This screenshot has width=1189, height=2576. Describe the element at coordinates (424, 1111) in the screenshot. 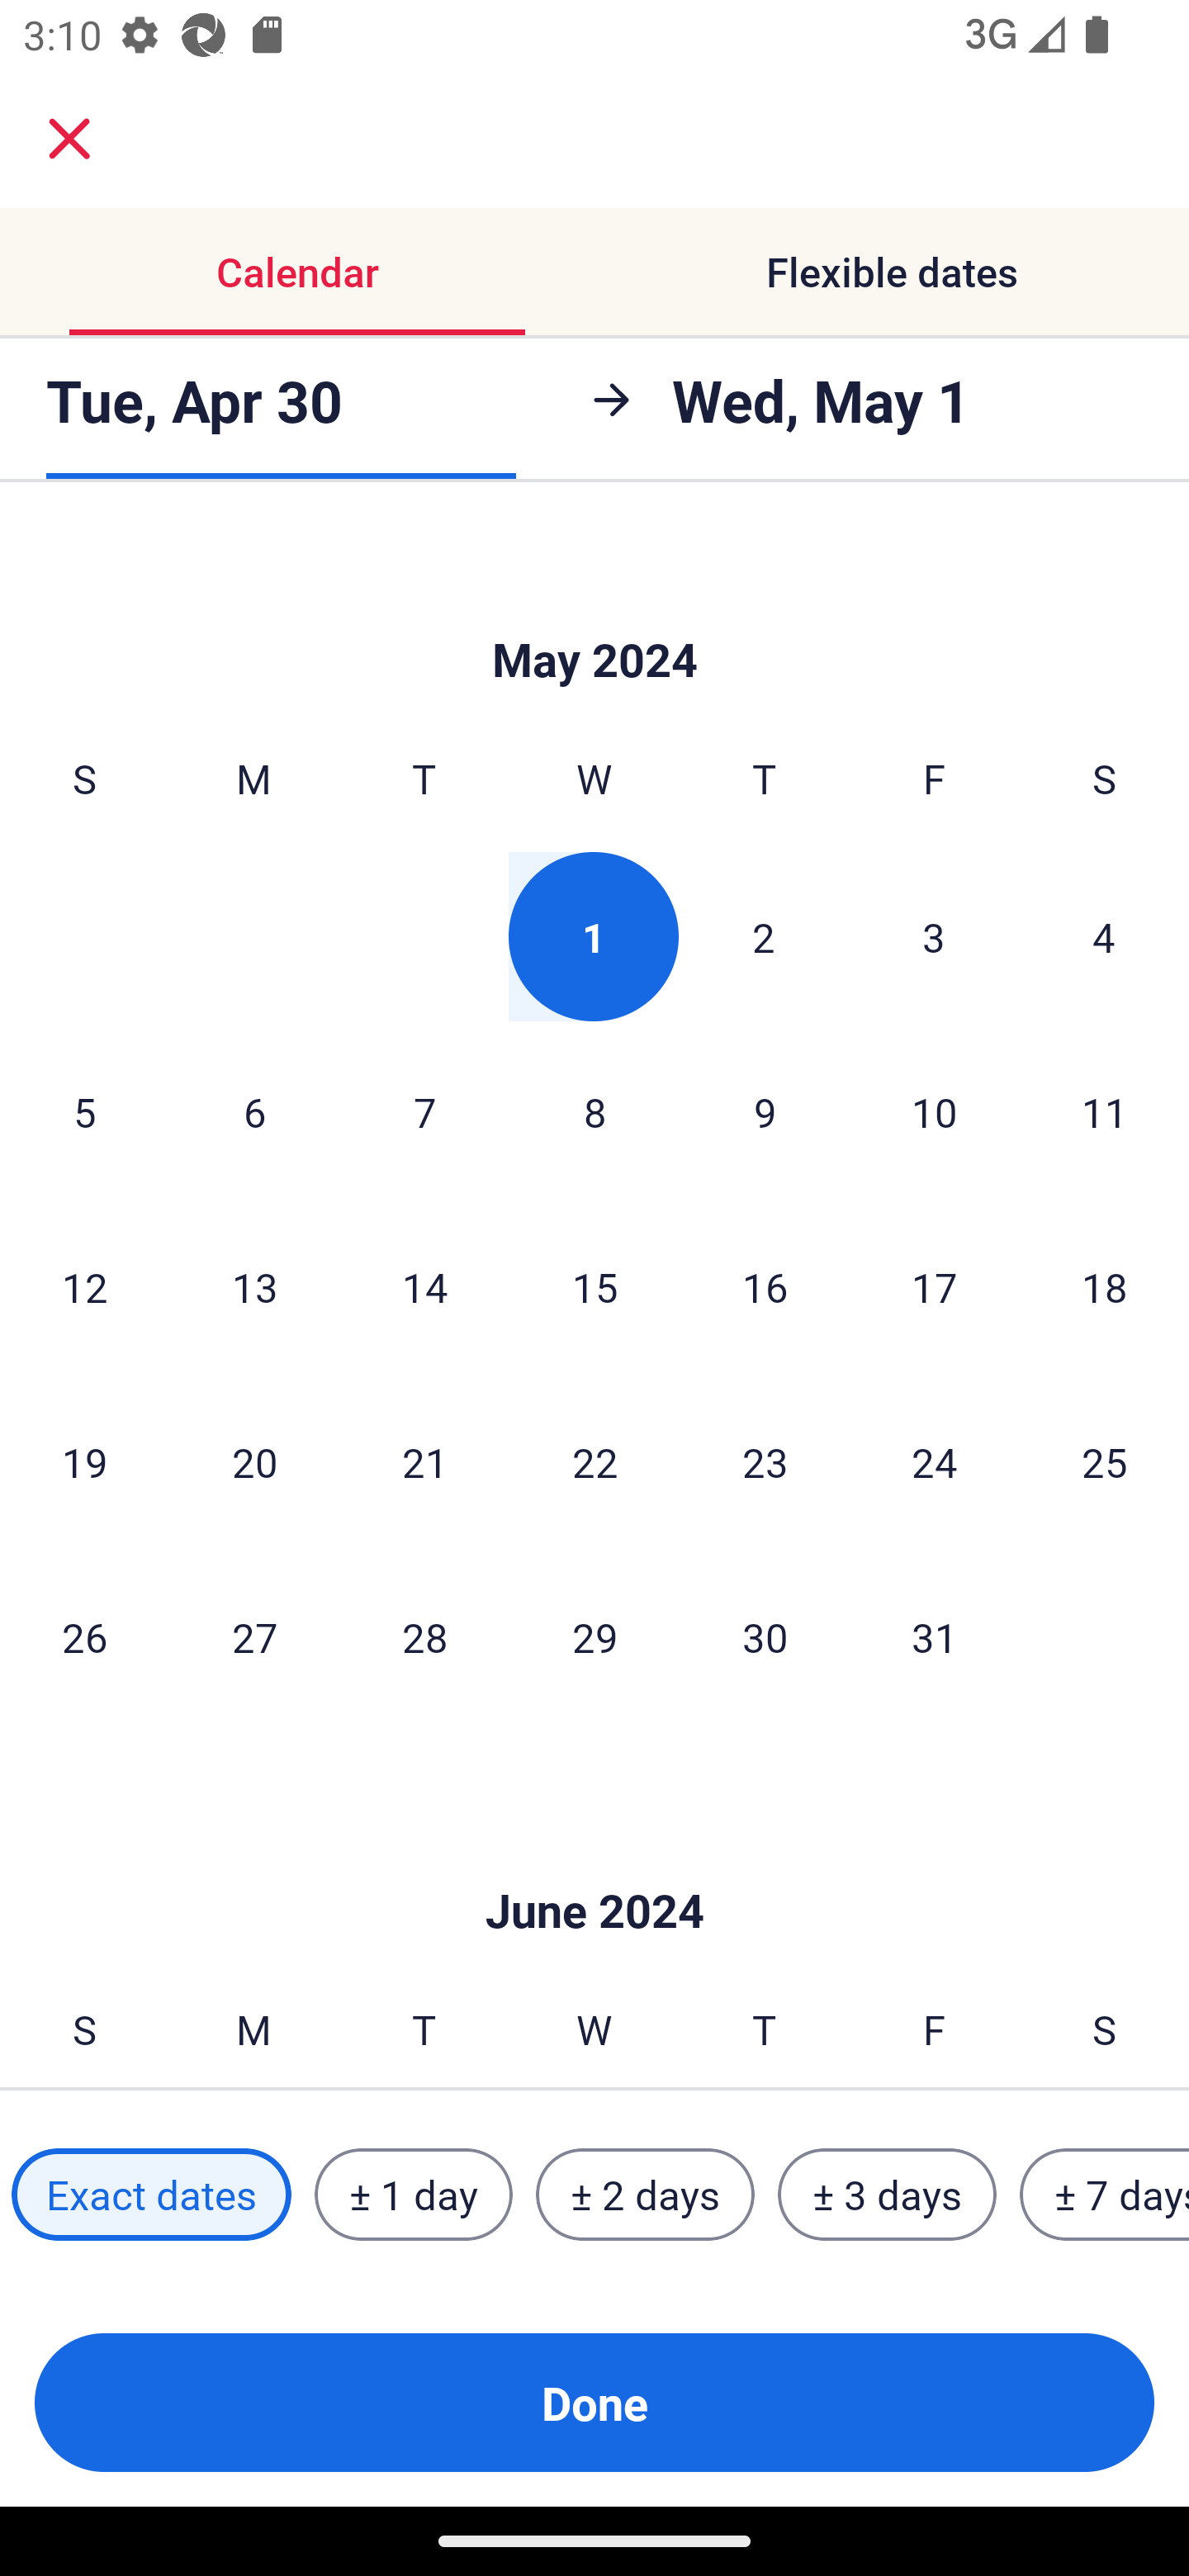

I see `7 Tuesday, May 7, 2024` at that location.